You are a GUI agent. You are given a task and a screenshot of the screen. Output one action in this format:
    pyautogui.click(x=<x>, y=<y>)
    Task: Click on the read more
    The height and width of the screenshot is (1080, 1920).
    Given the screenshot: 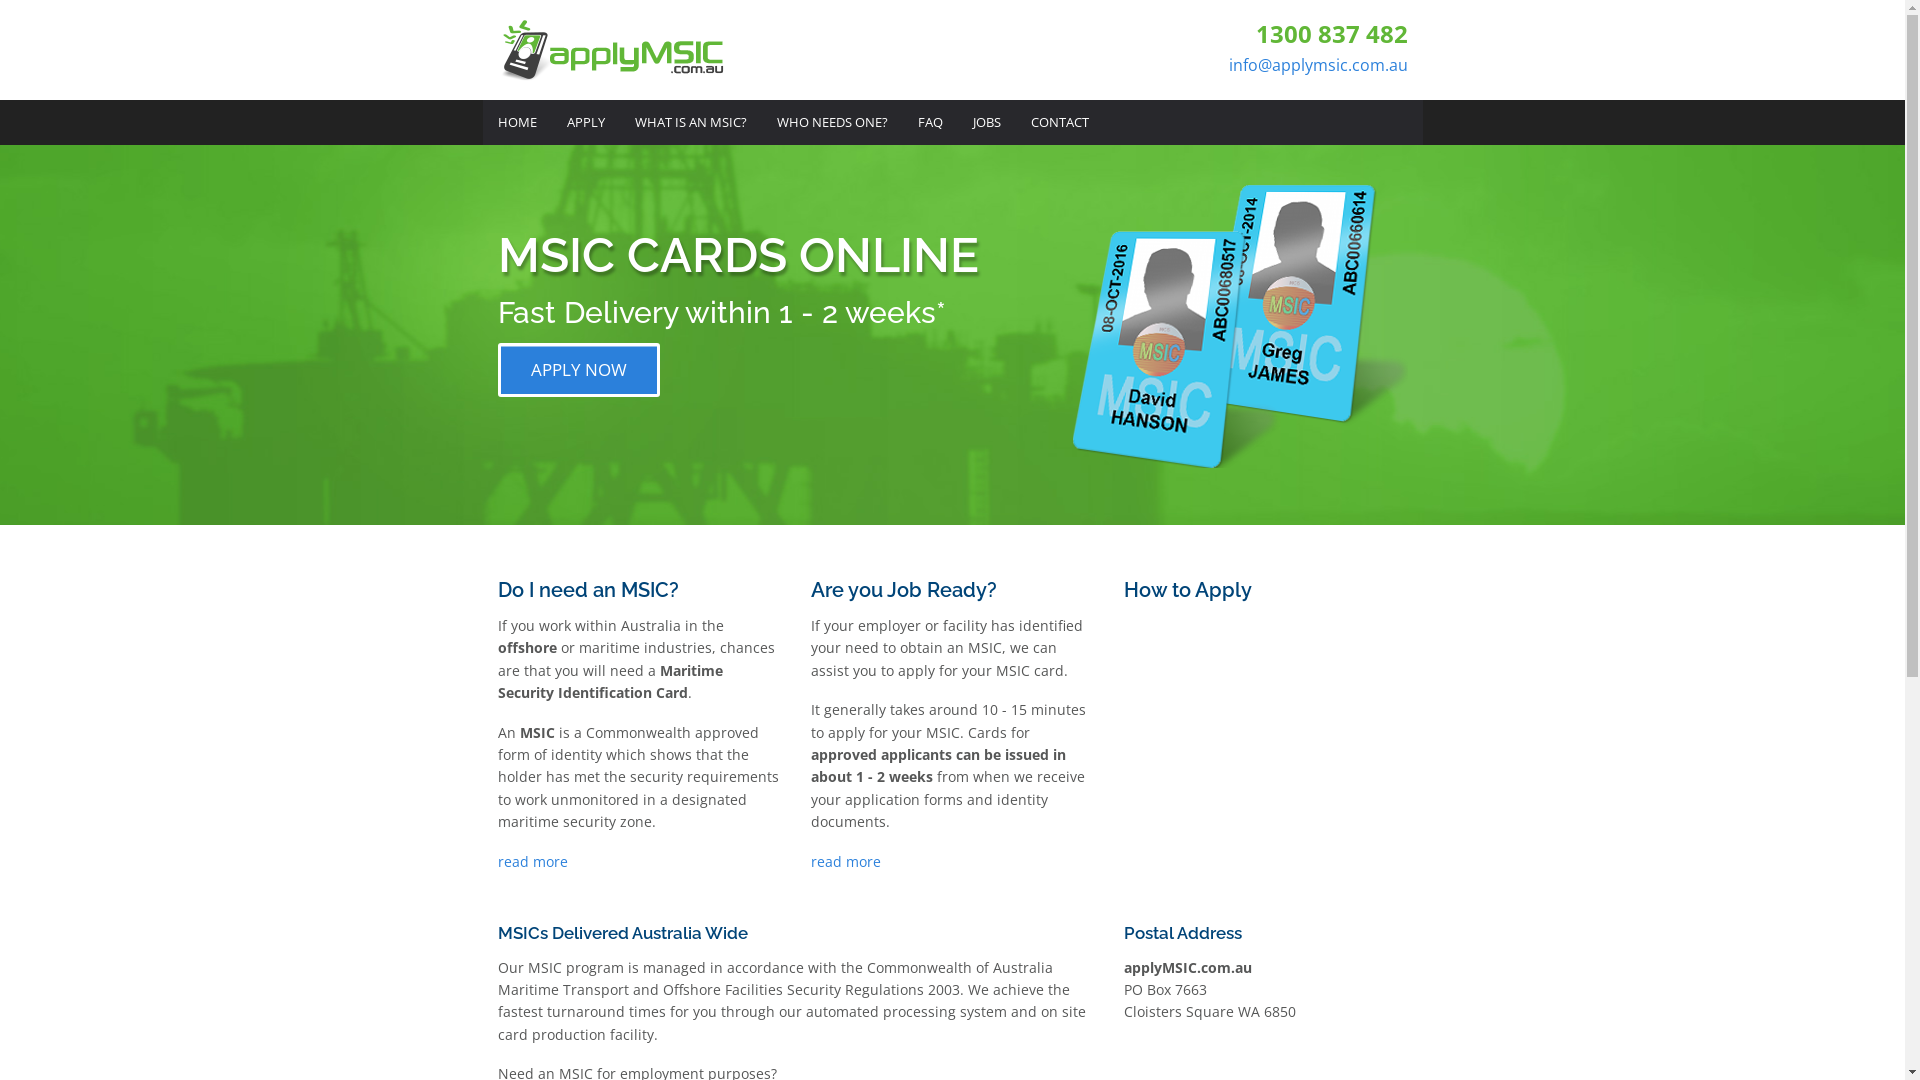 What is the action you would take?
    pyautogui.click(x=952, y=862)
    